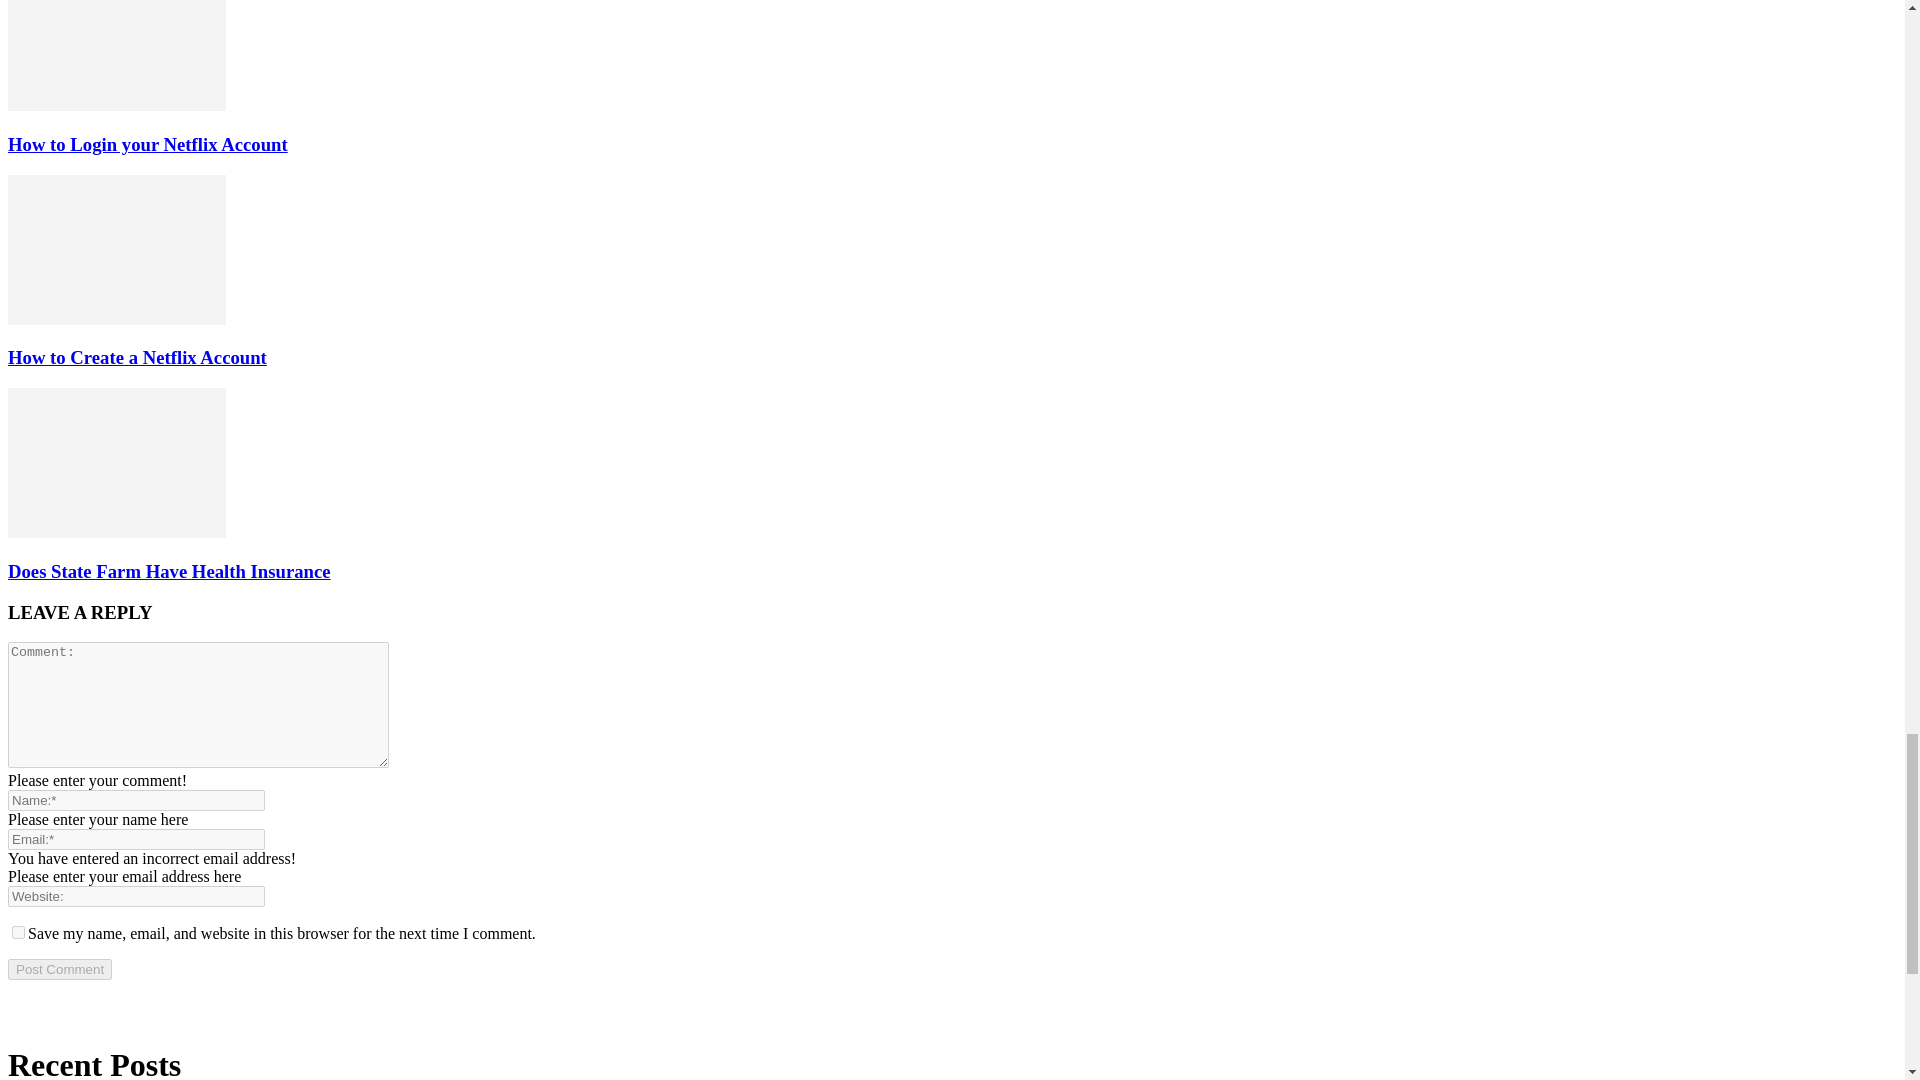  Describe the element at coordinates (59, 969) in the screenshot. I see `Post Comment` at that location.